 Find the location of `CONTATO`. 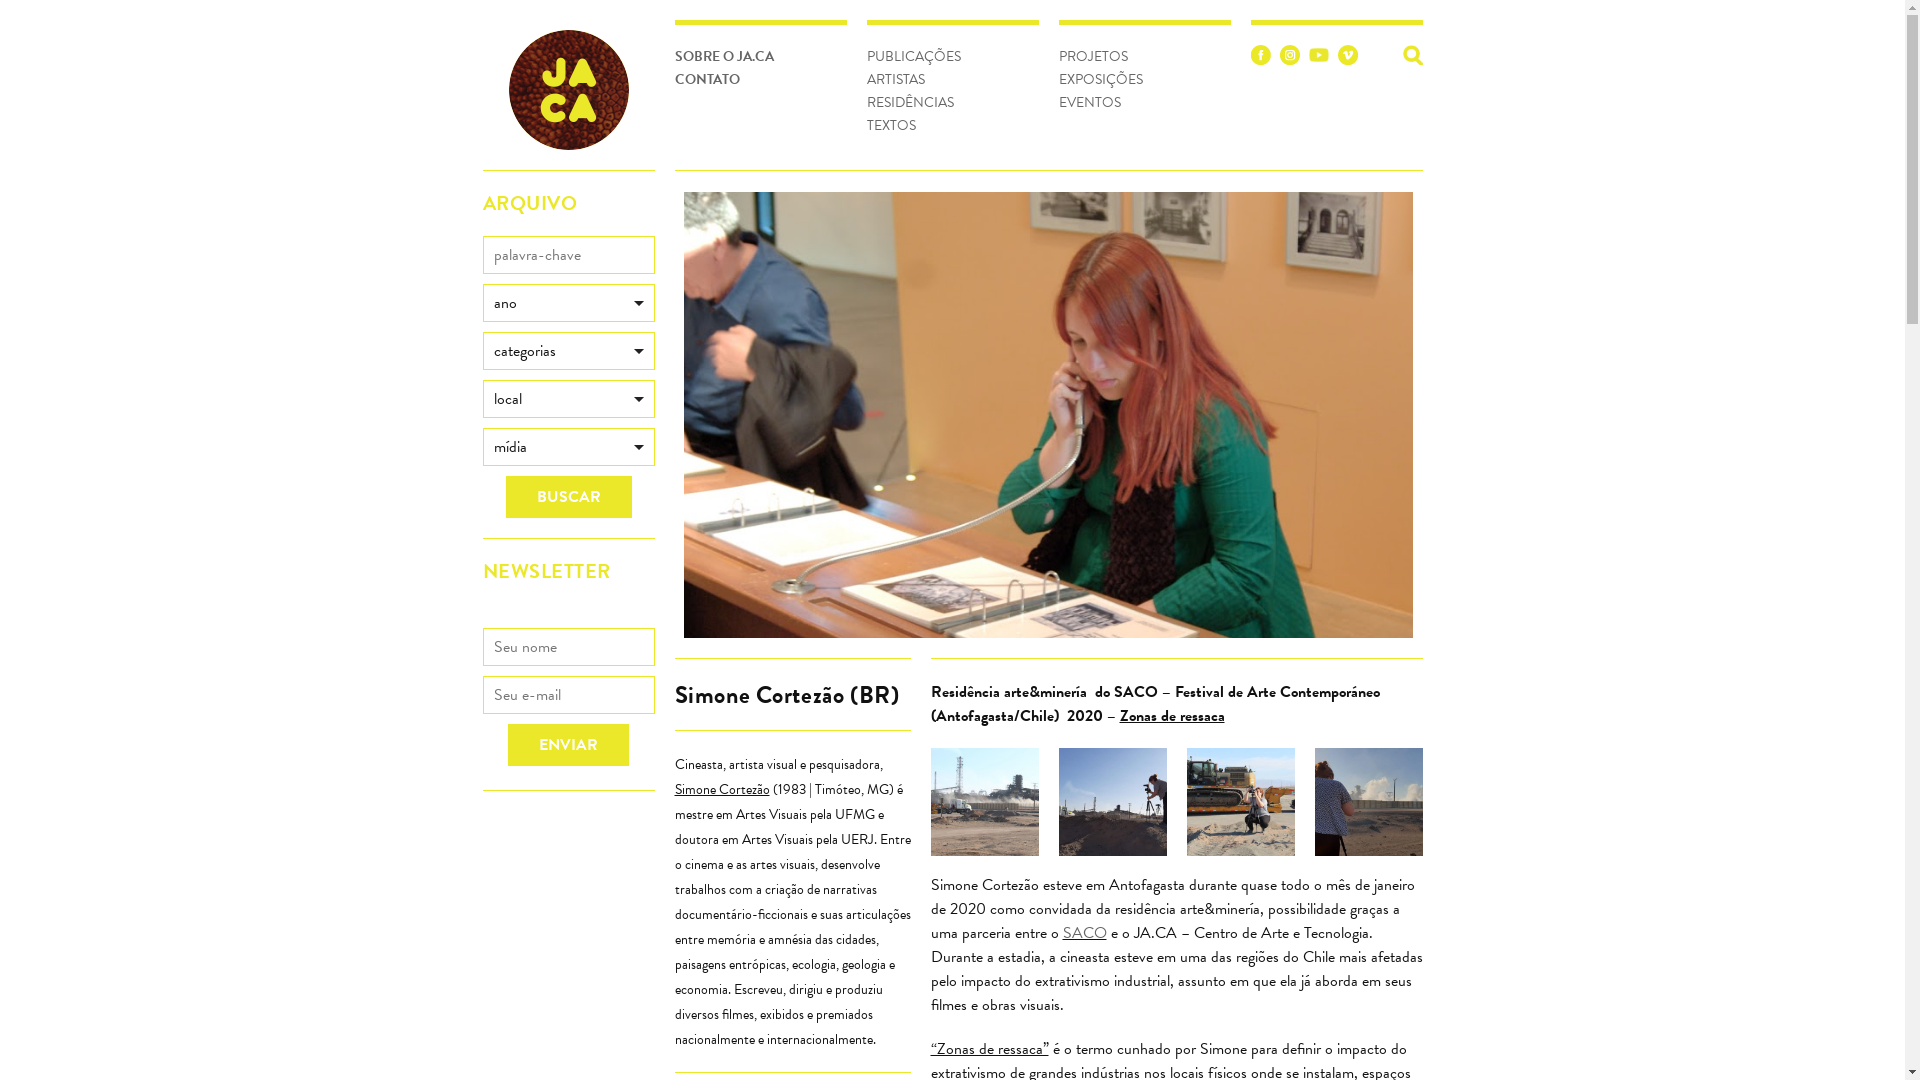

CONTATO is located at coordinates (706, 80).